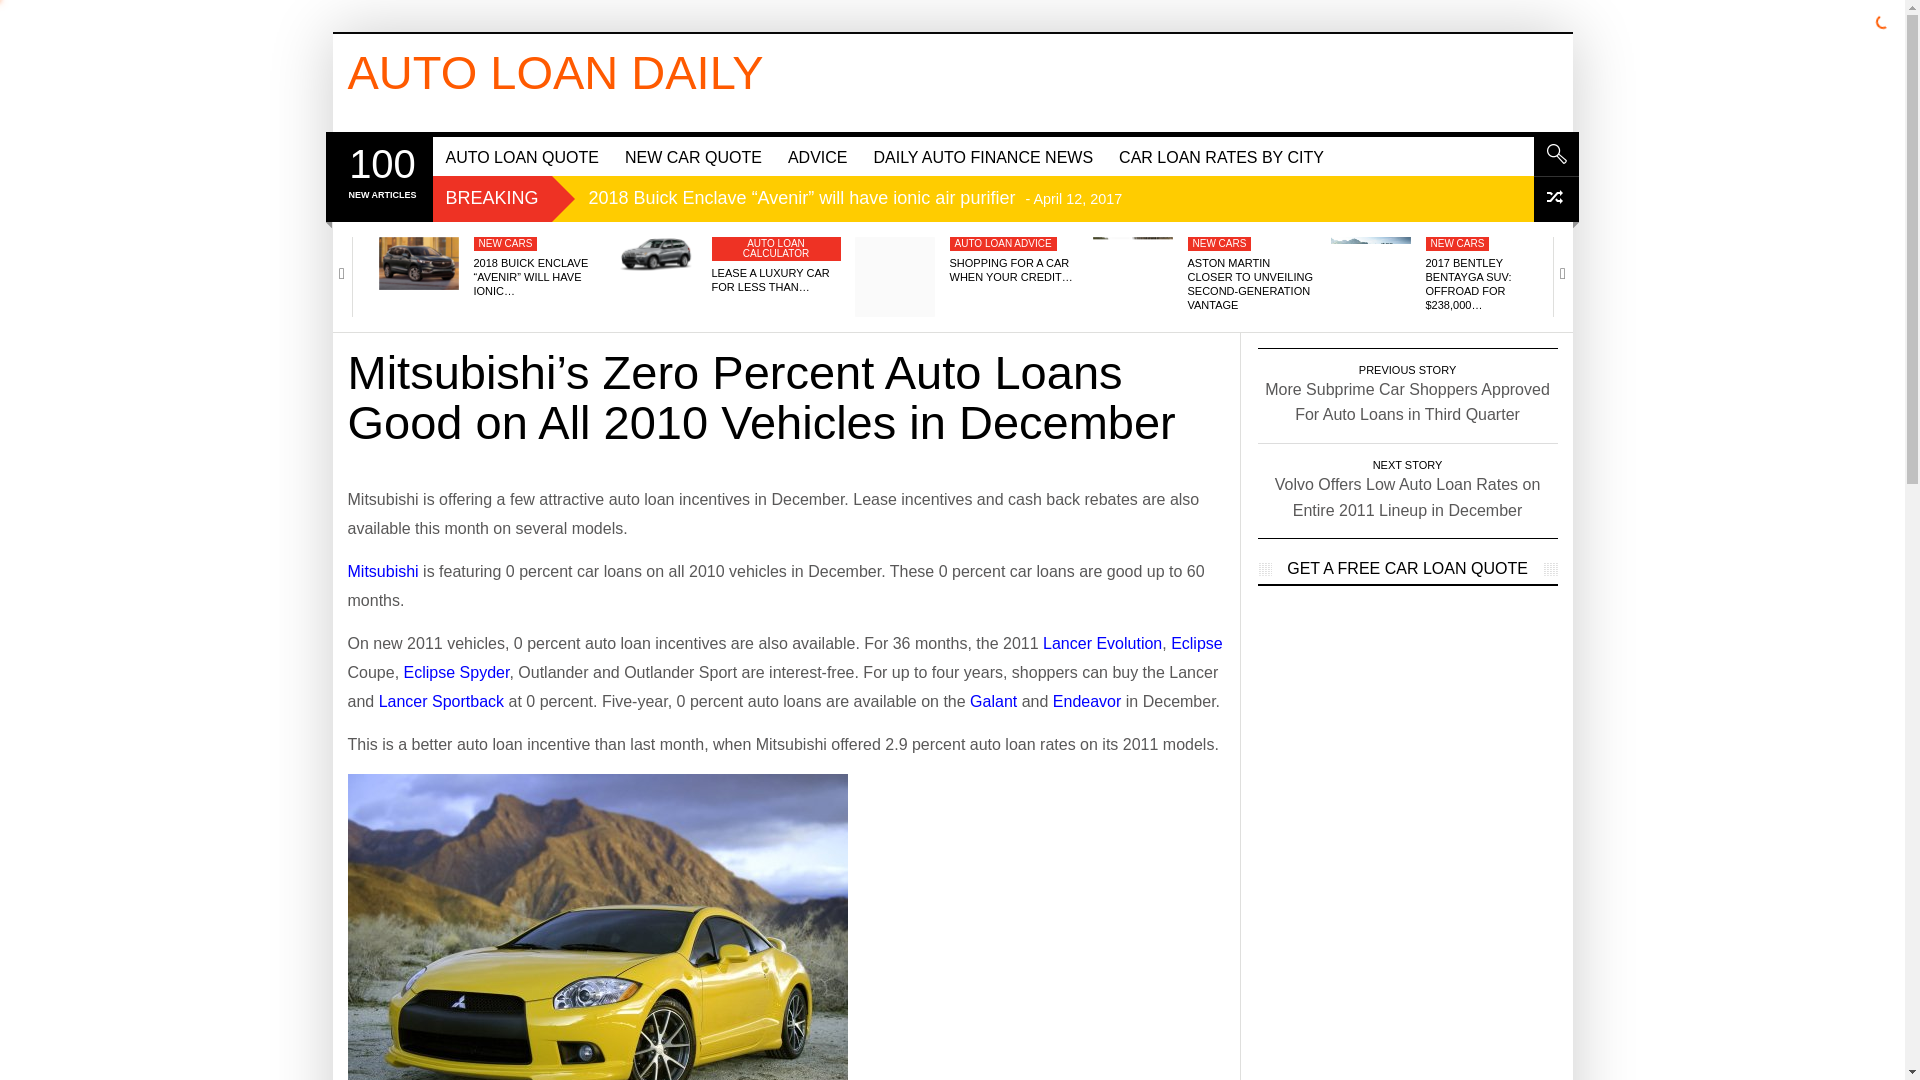  I want to click on ADVICE, so click(818, 156).